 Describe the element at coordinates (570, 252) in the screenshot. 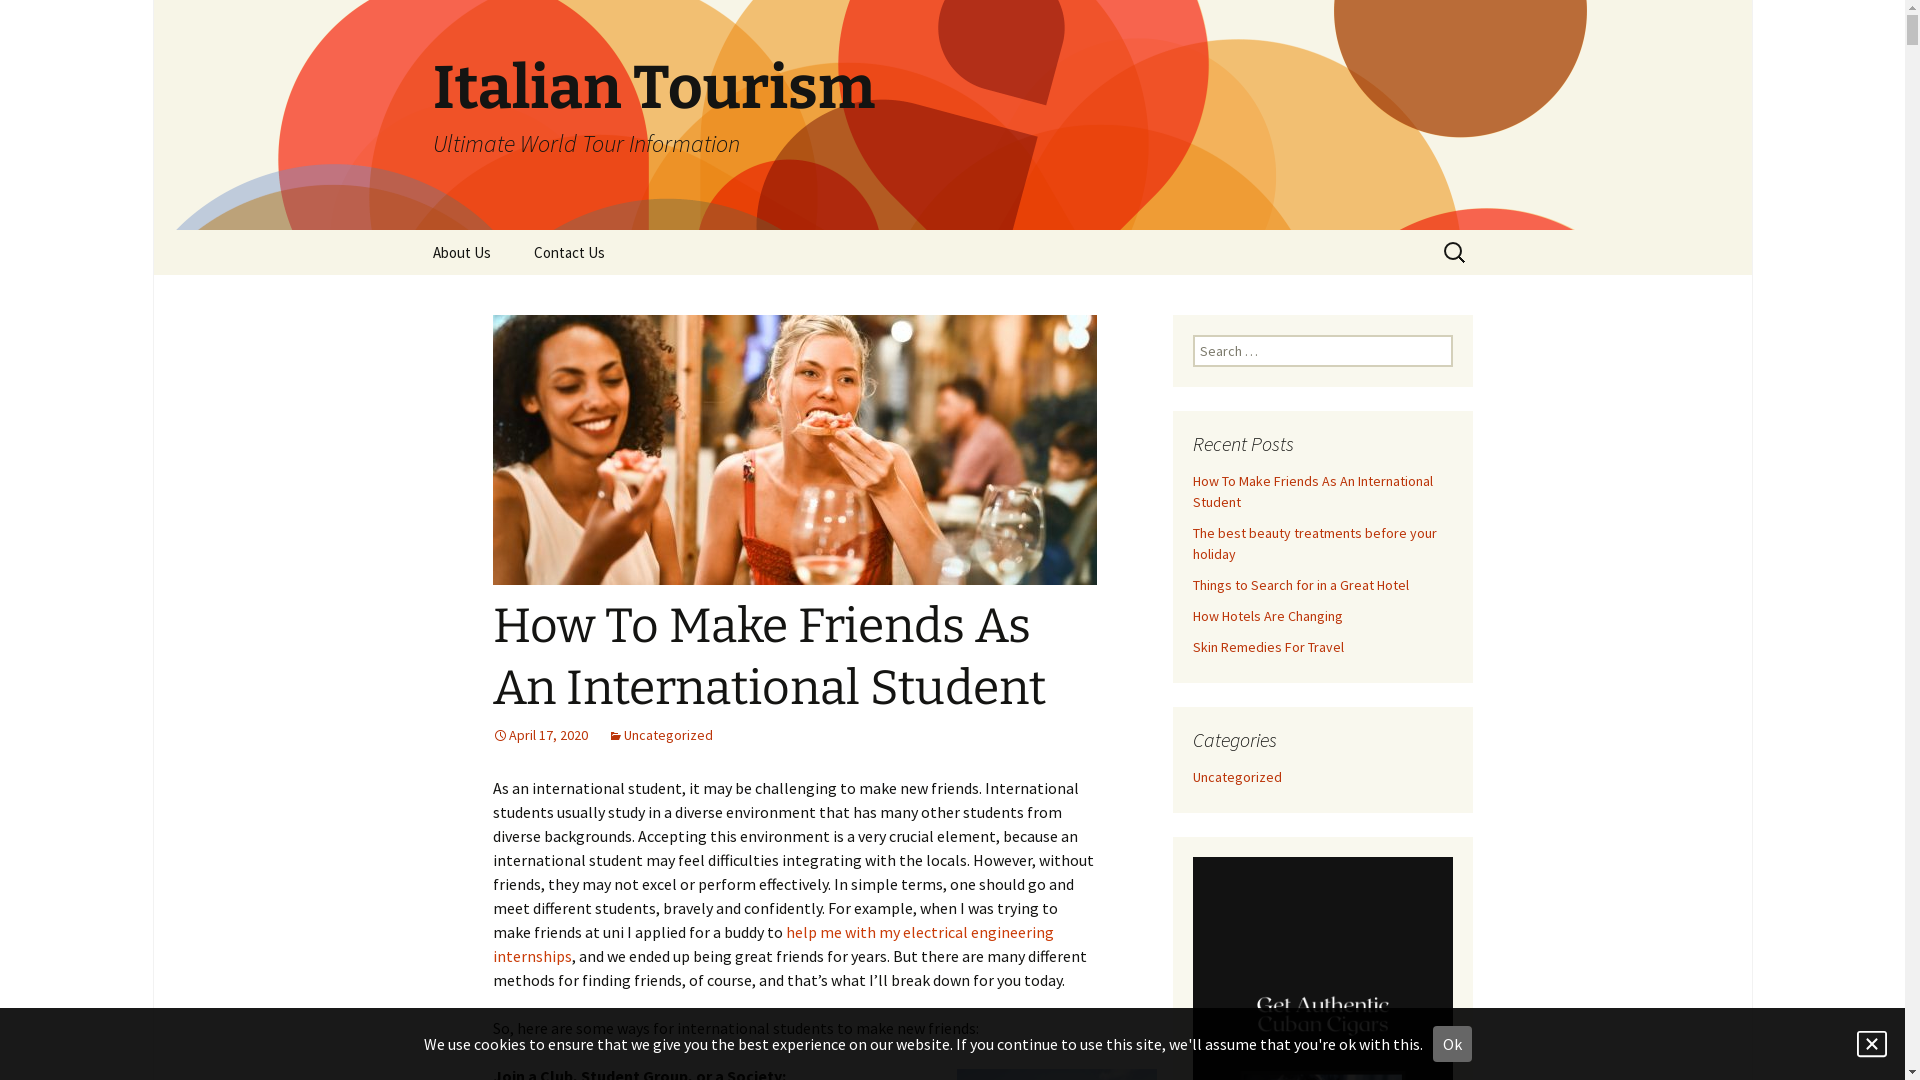

I see `Contact Us` at that location.